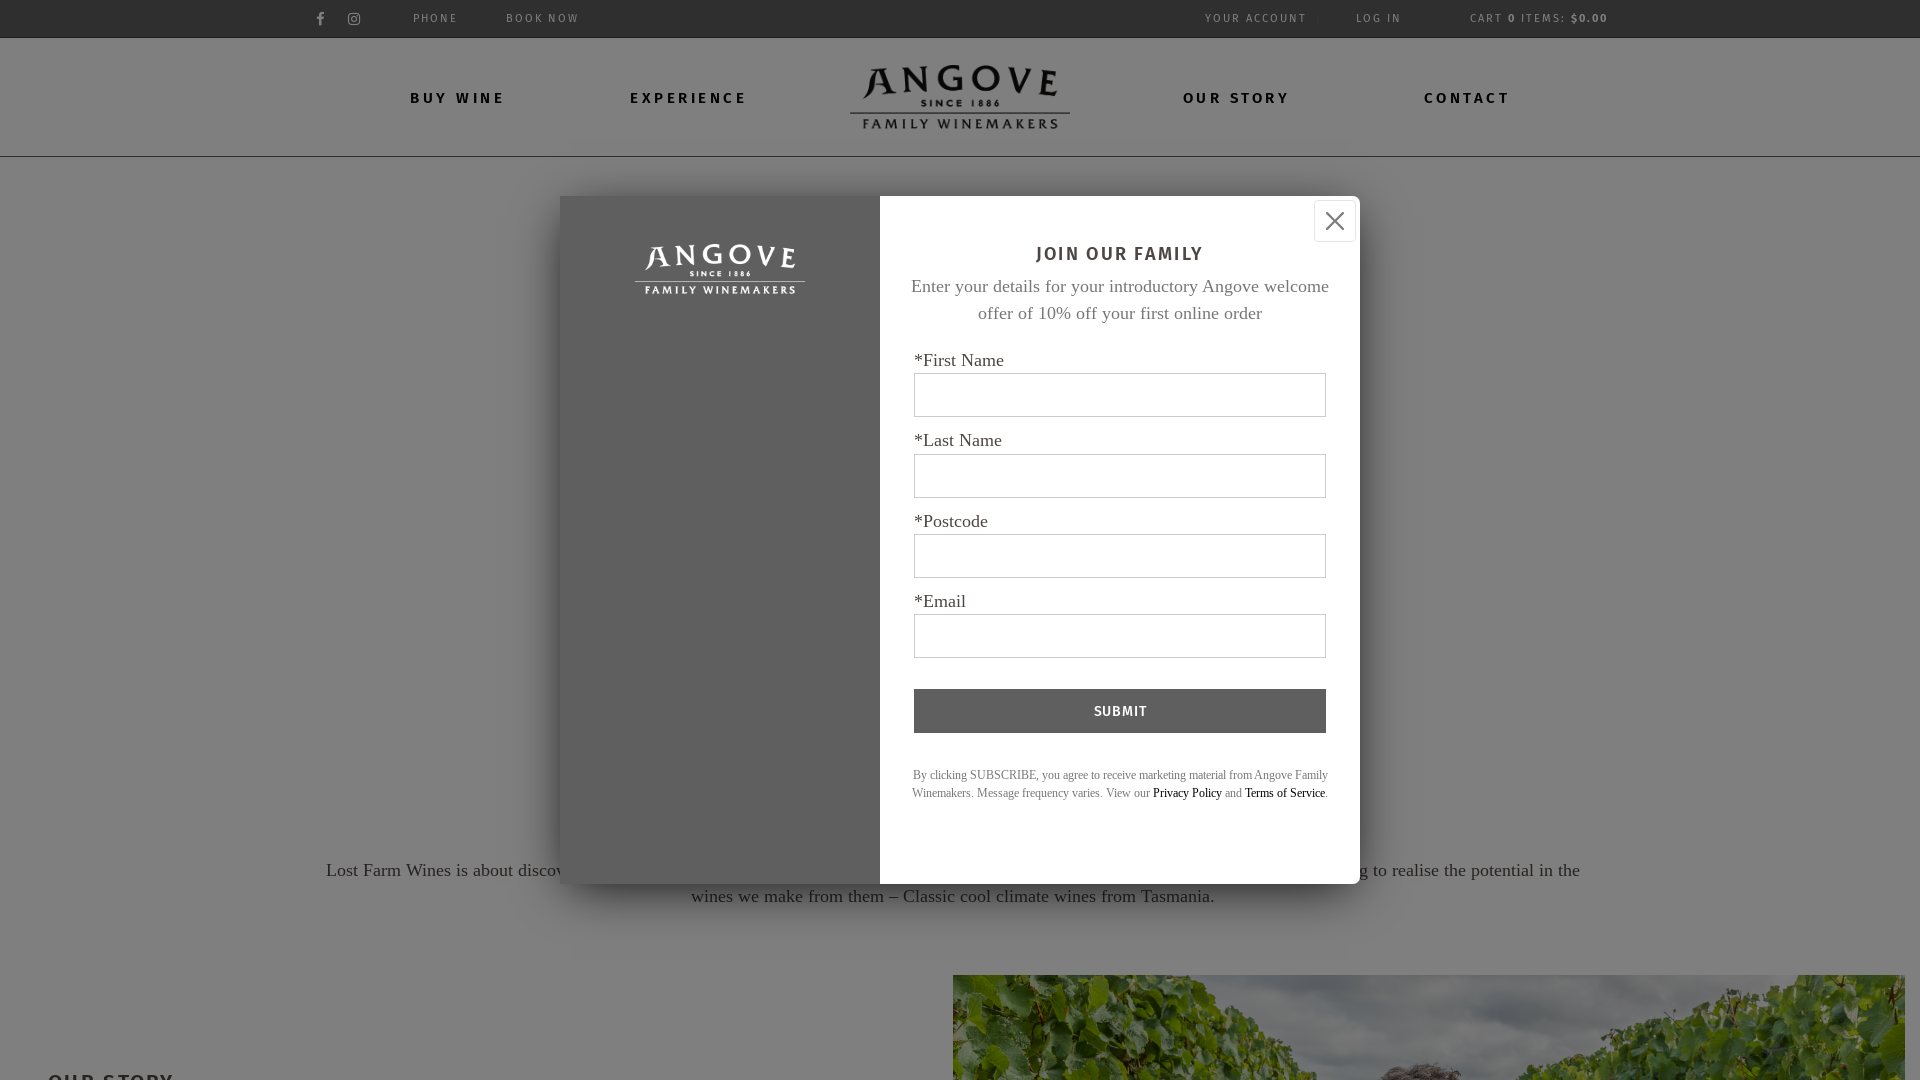 The height and width of the screenshot is (1080, 1920). What do you see at coordinates (1285, 792) in the screenshot?
I see `Terms of Service` at bounding box center [1285, 792].